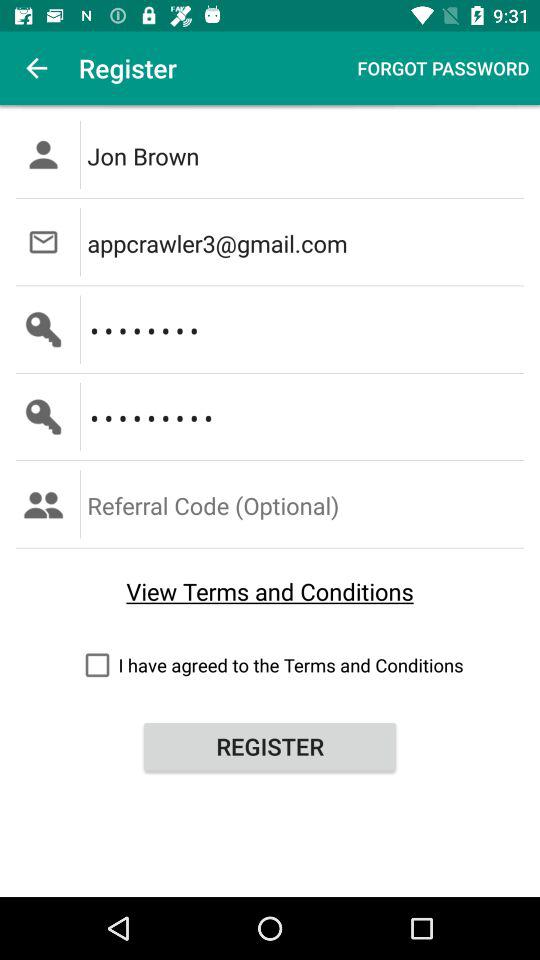 This screenshot has width=540, height=960. I want to click on select the forgot password at the top right corner, so click(443, 68).